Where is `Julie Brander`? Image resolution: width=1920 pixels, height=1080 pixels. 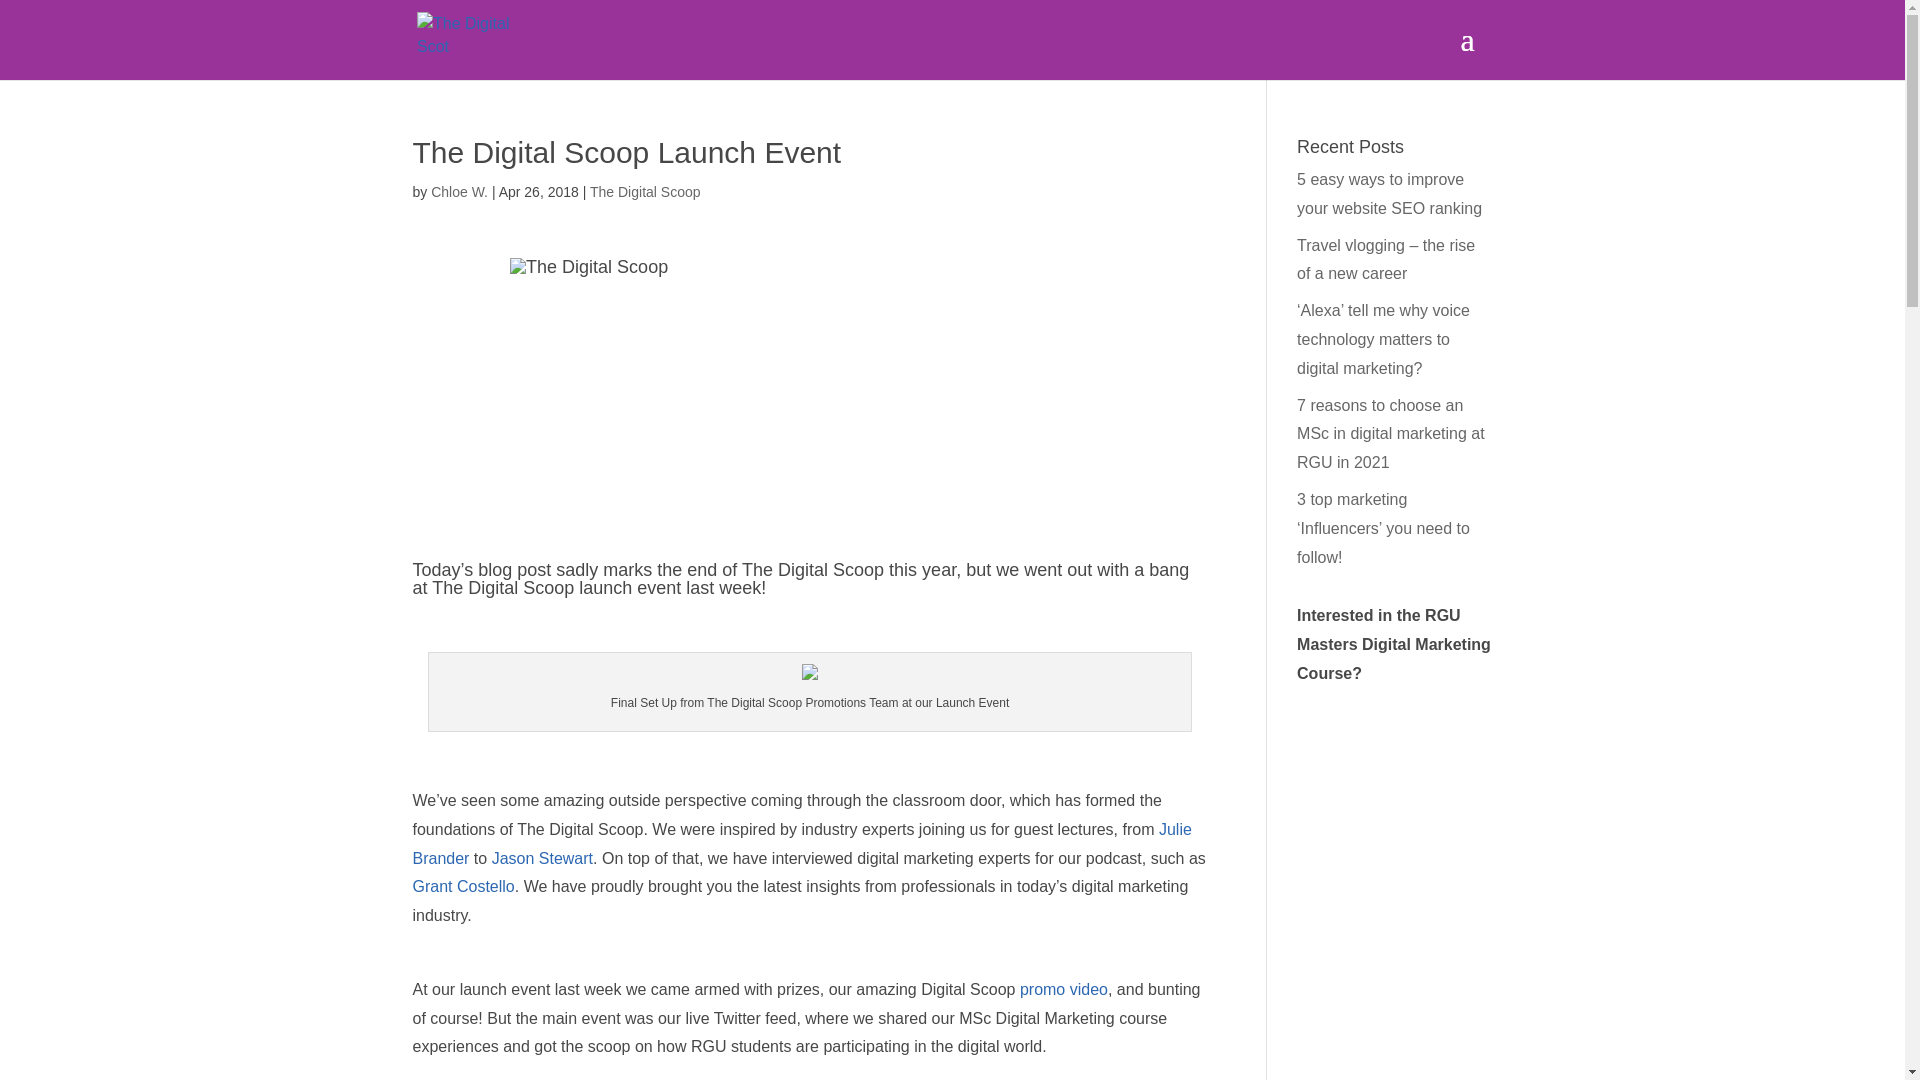
Julie Brander is located at coordinates (801, 844).